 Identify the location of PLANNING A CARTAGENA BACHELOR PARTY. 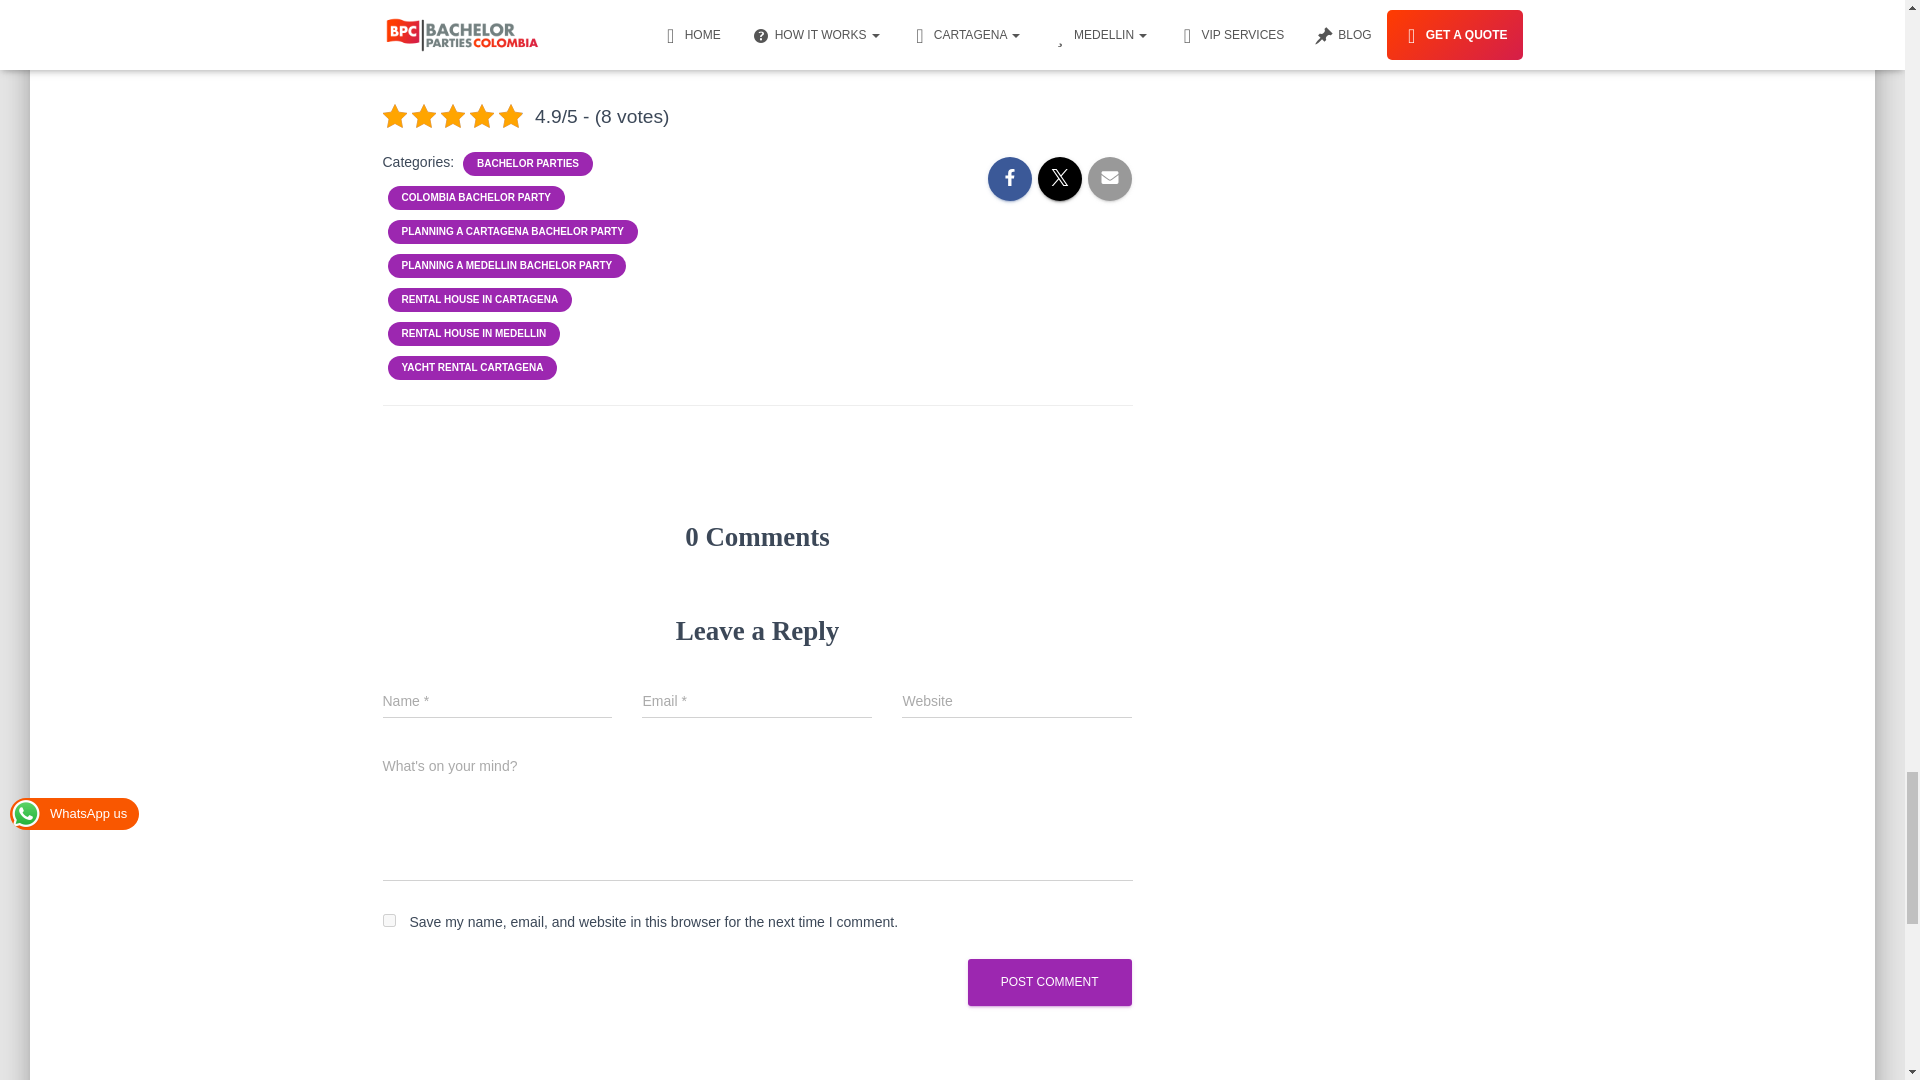
(512, 231).